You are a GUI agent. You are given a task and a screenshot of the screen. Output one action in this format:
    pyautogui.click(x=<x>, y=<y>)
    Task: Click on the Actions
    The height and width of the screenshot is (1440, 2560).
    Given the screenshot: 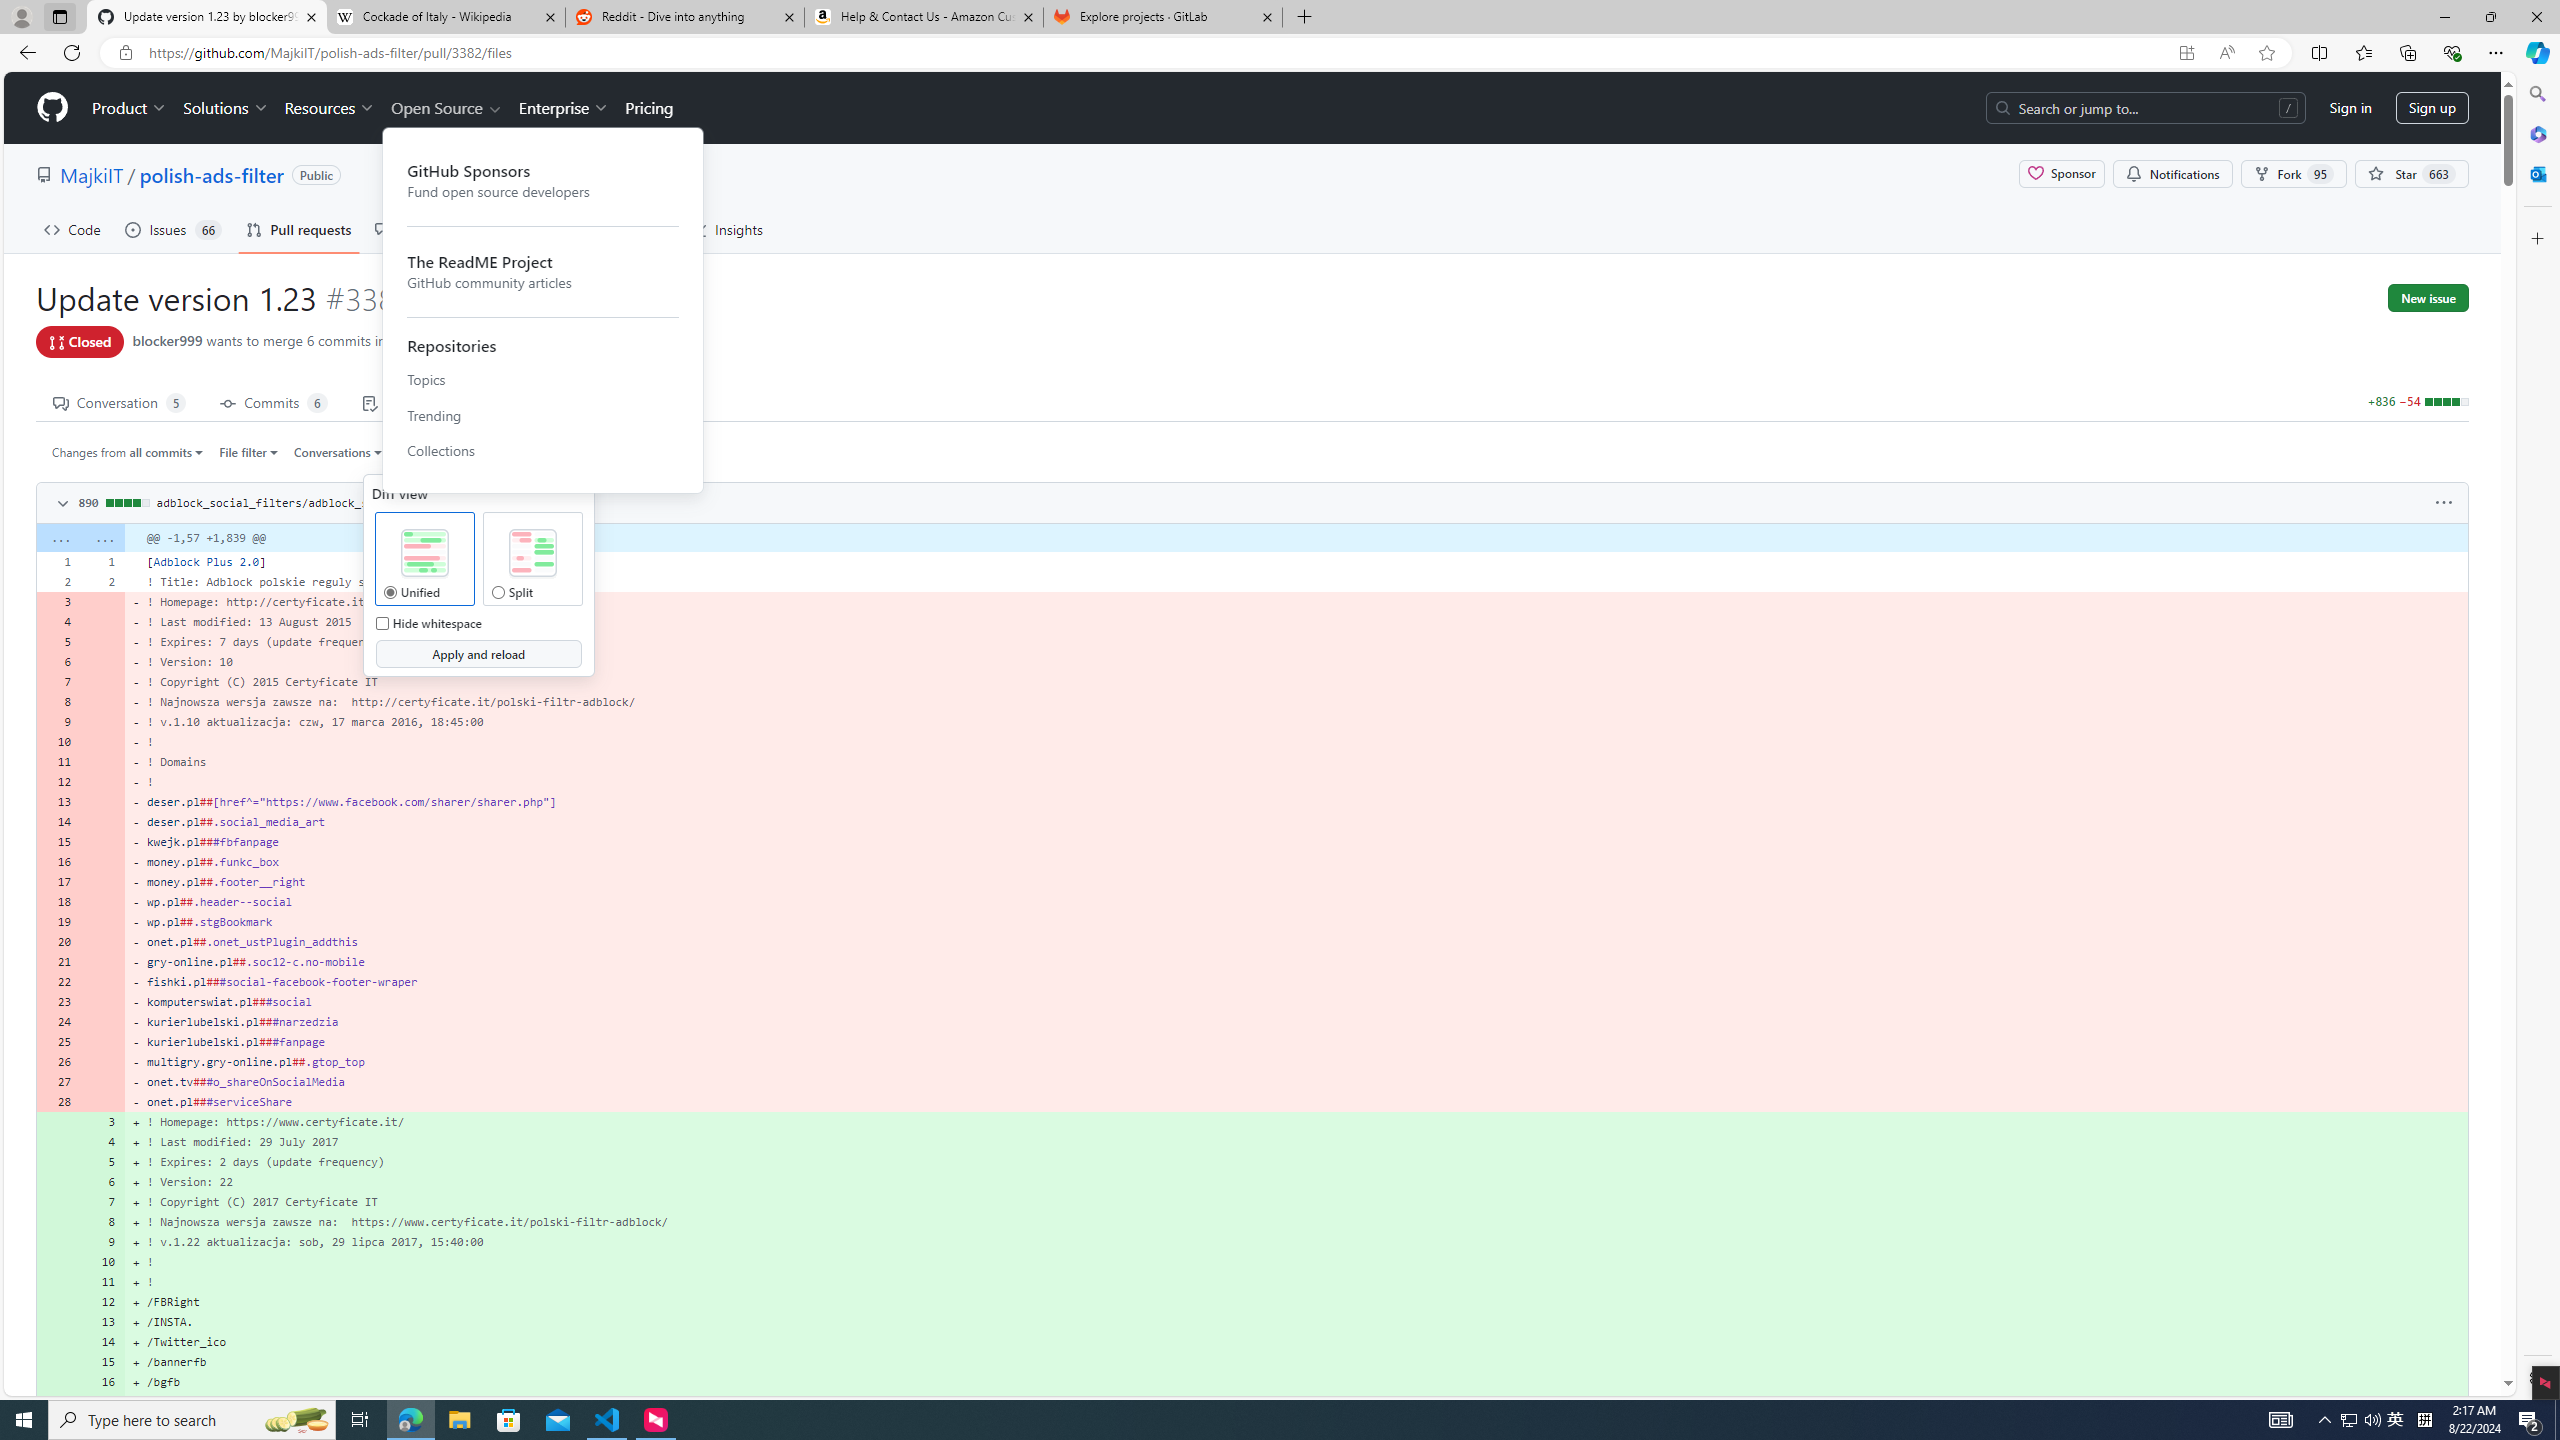 What is the action you would take?
    pyautogui.click(x=532, y=229)
    